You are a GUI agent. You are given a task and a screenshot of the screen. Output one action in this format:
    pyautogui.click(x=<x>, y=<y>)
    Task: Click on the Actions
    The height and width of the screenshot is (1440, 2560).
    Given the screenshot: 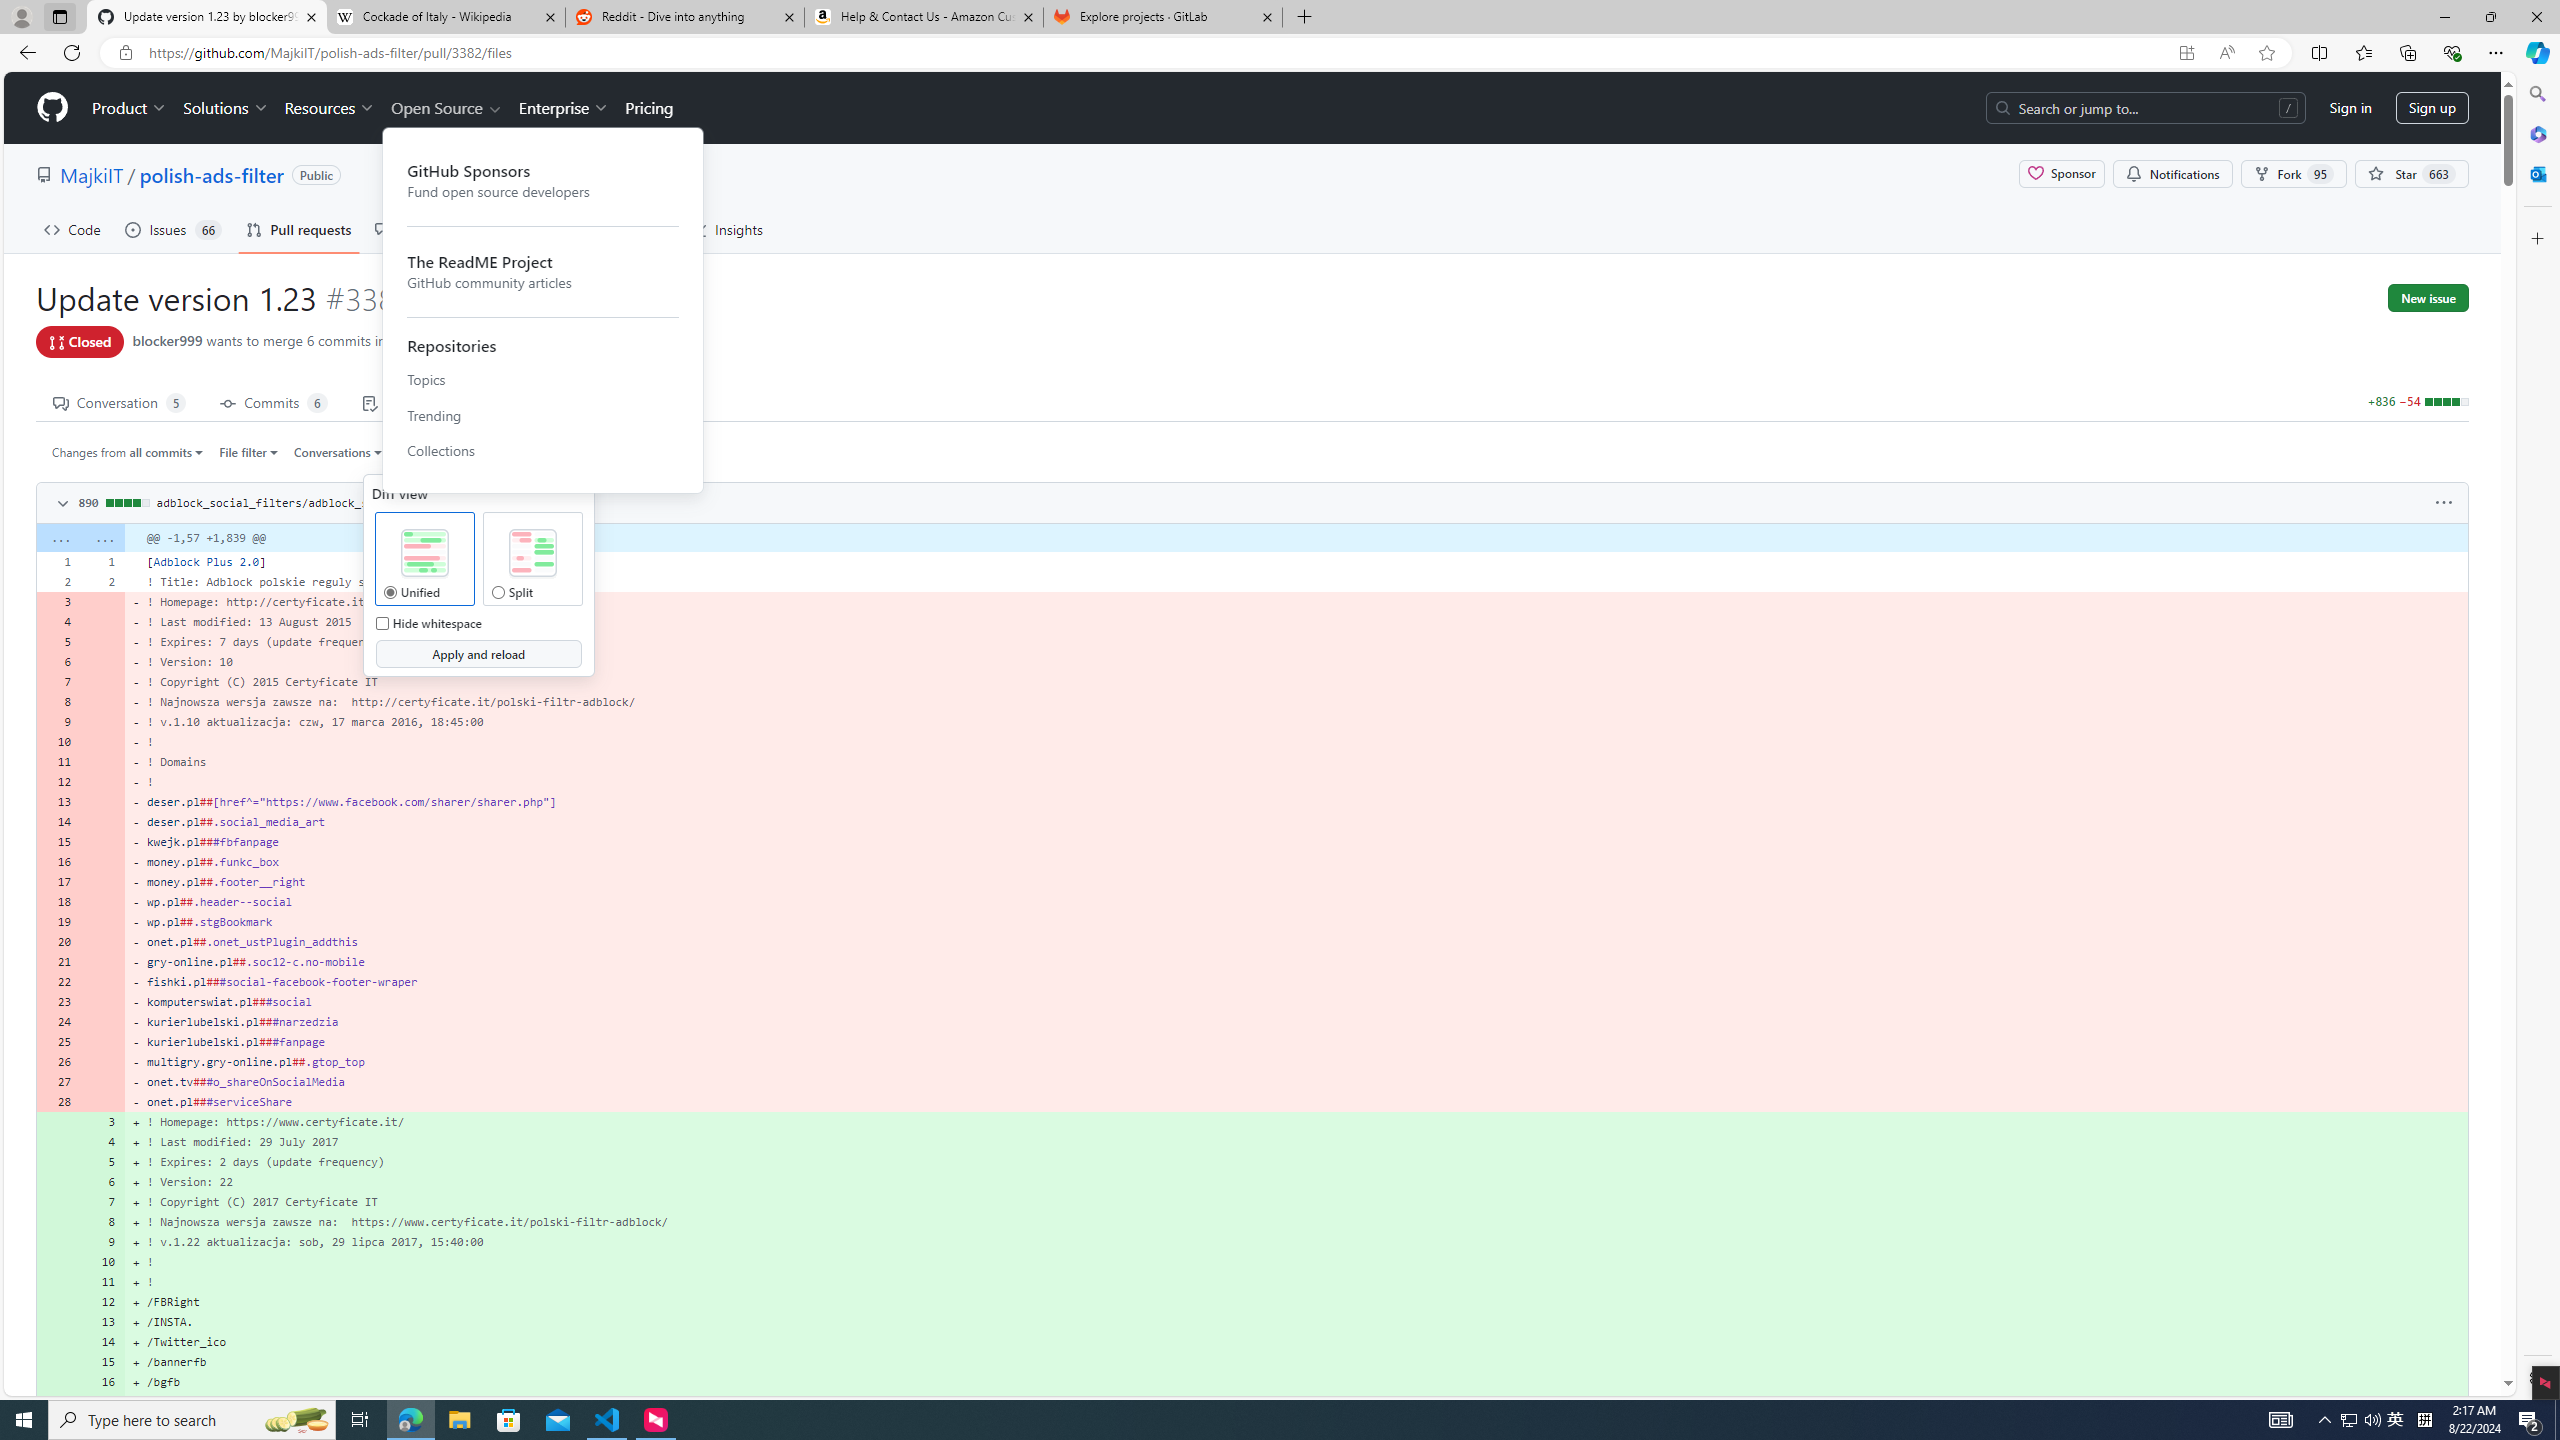 What is the action you would take?
    pyautogui.click(x=532, y=229)
    